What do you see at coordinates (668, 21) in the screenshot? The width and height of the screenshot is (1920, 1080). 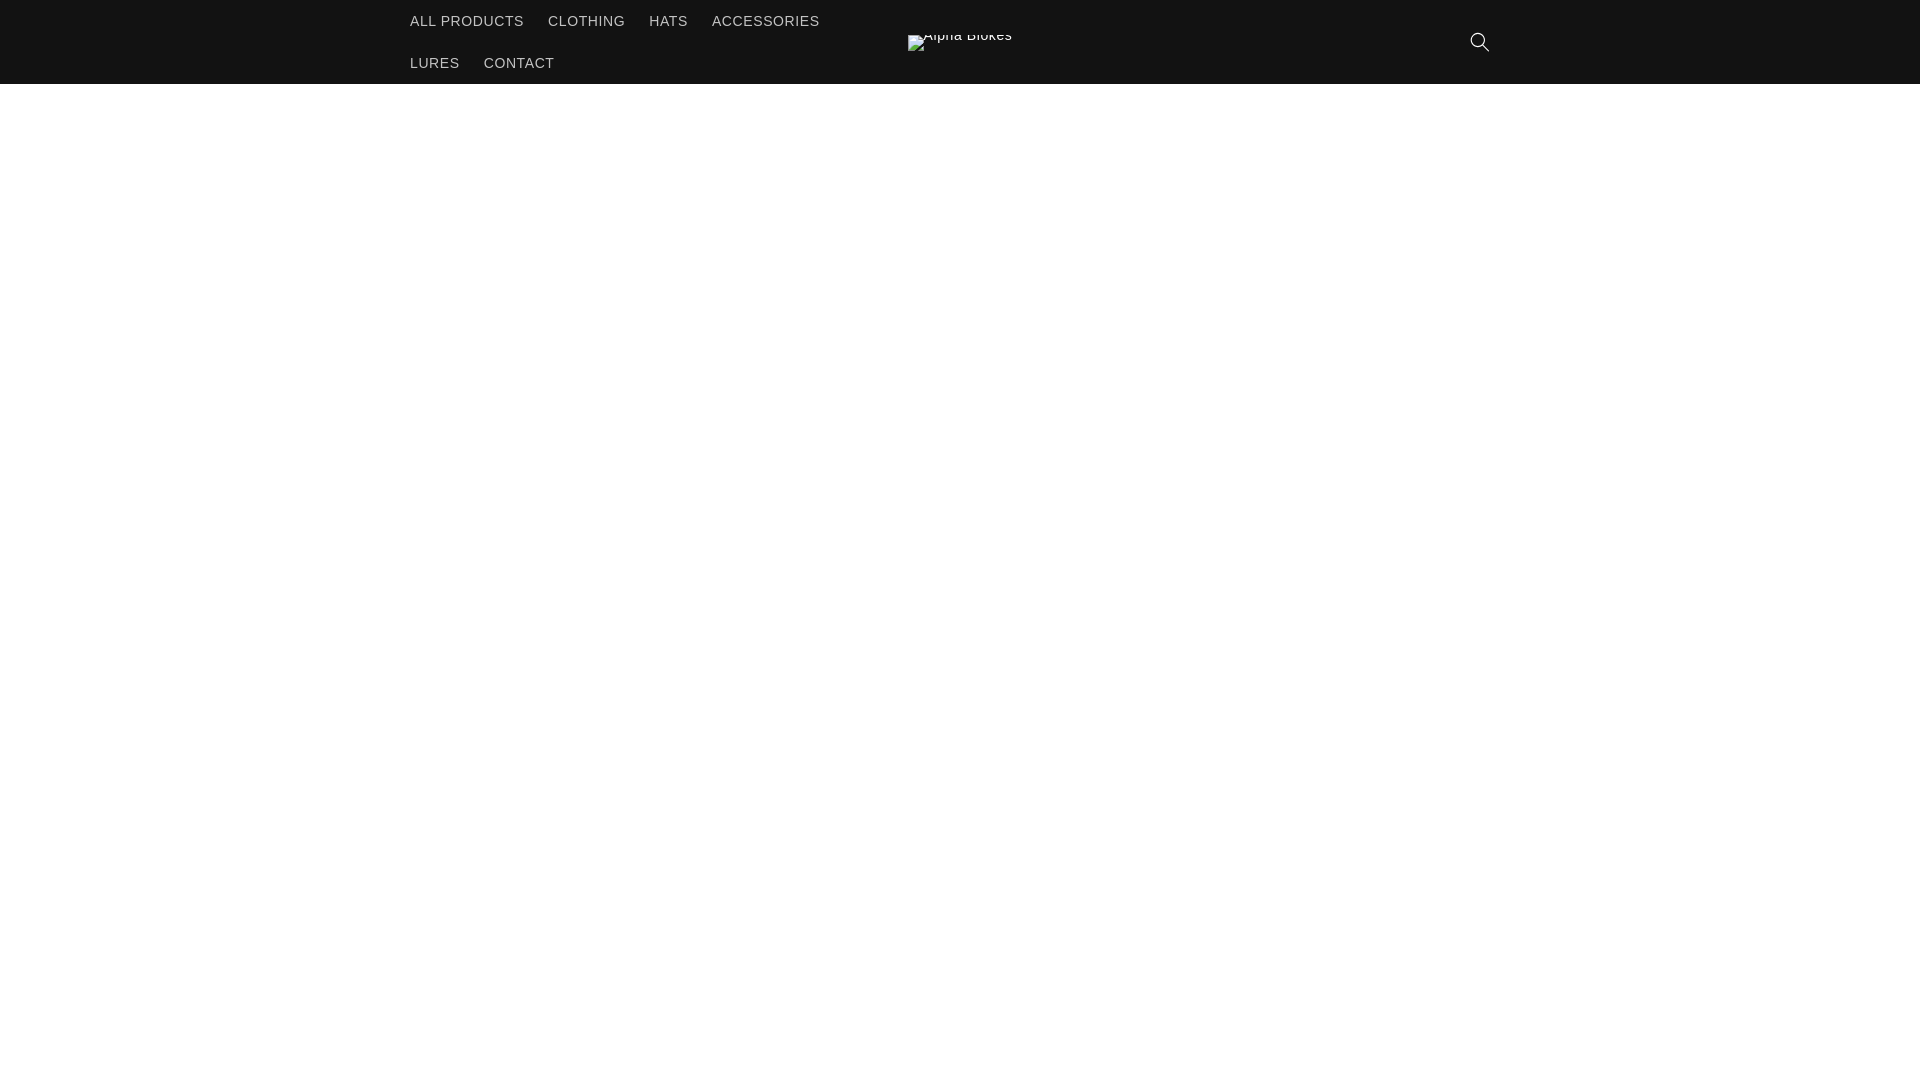 I see `HATS` at bounding box center [668, 21].